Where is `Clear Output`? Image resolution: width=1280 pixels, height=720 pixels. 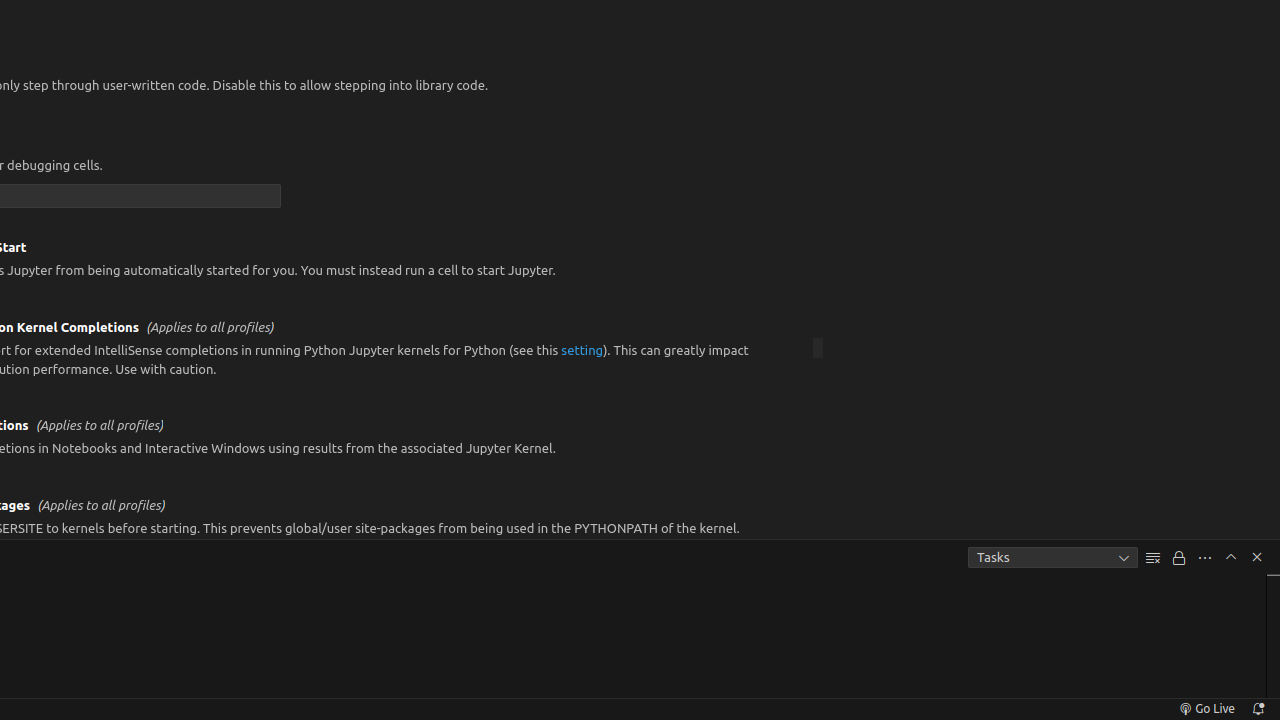 Clear Output is located at coordinates (1153, 558).